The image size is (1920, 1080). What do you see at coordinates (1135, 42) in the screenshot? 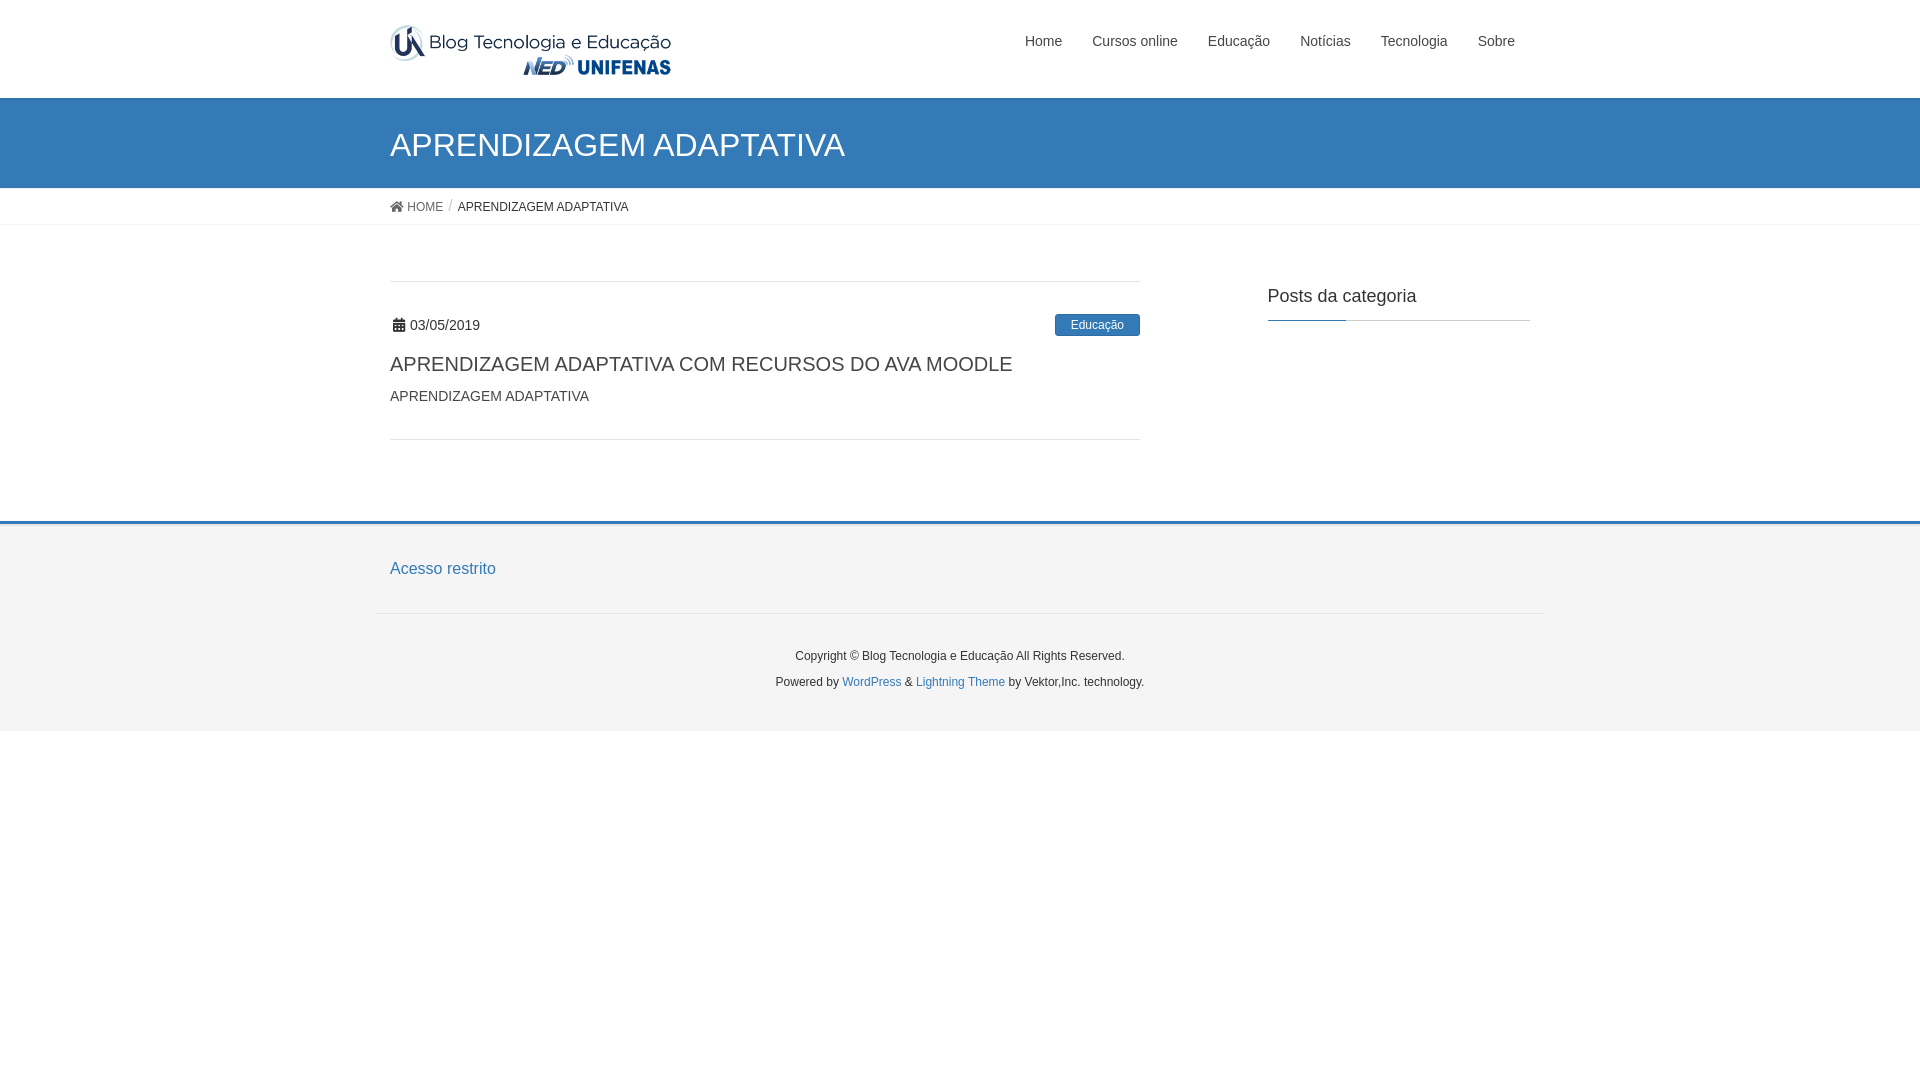
I see `Cursos online` at bounding box center [1135, 42].